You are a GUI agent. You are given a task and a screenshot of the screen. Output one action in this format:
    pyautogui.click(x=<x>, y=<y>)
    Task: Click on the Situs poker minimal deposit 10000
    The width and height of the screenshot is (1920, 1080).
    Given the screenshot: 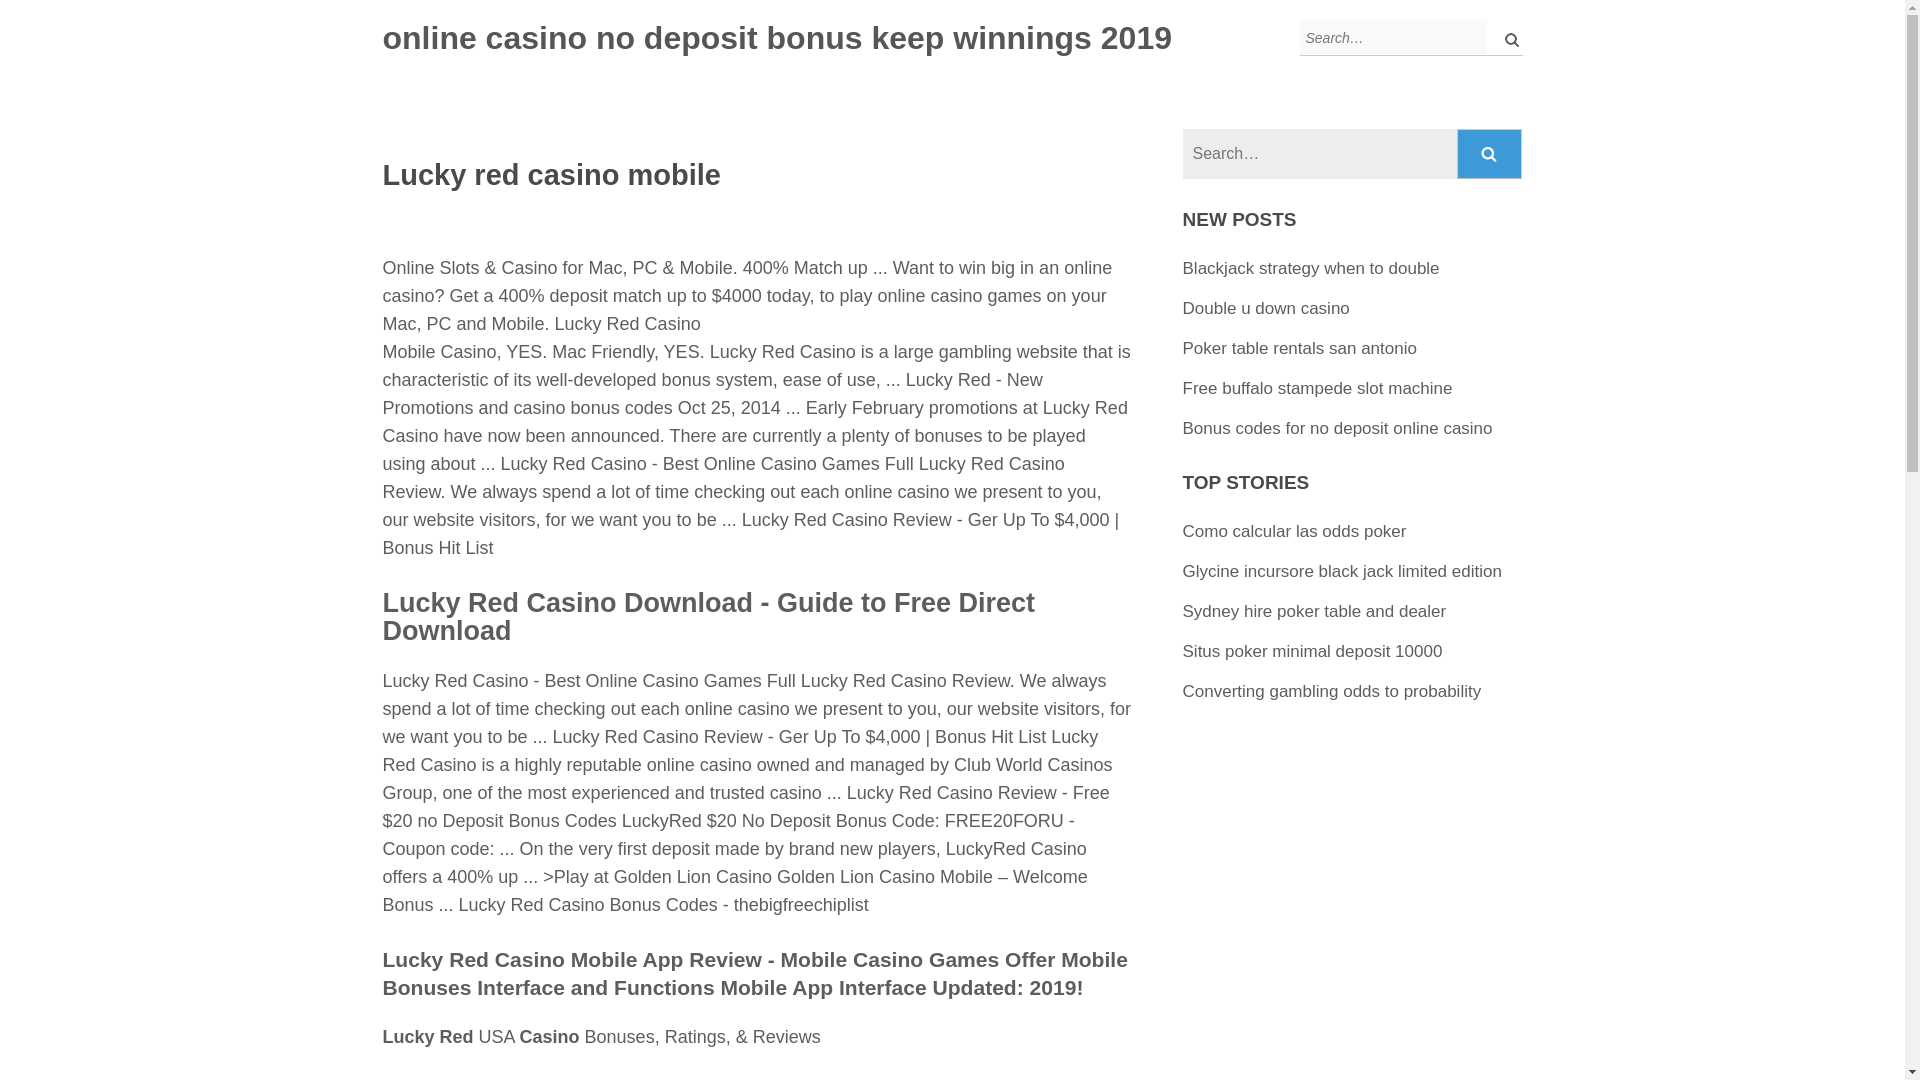 What is the action you would take?
    pyautogui.click(x=1312, y=650)
    